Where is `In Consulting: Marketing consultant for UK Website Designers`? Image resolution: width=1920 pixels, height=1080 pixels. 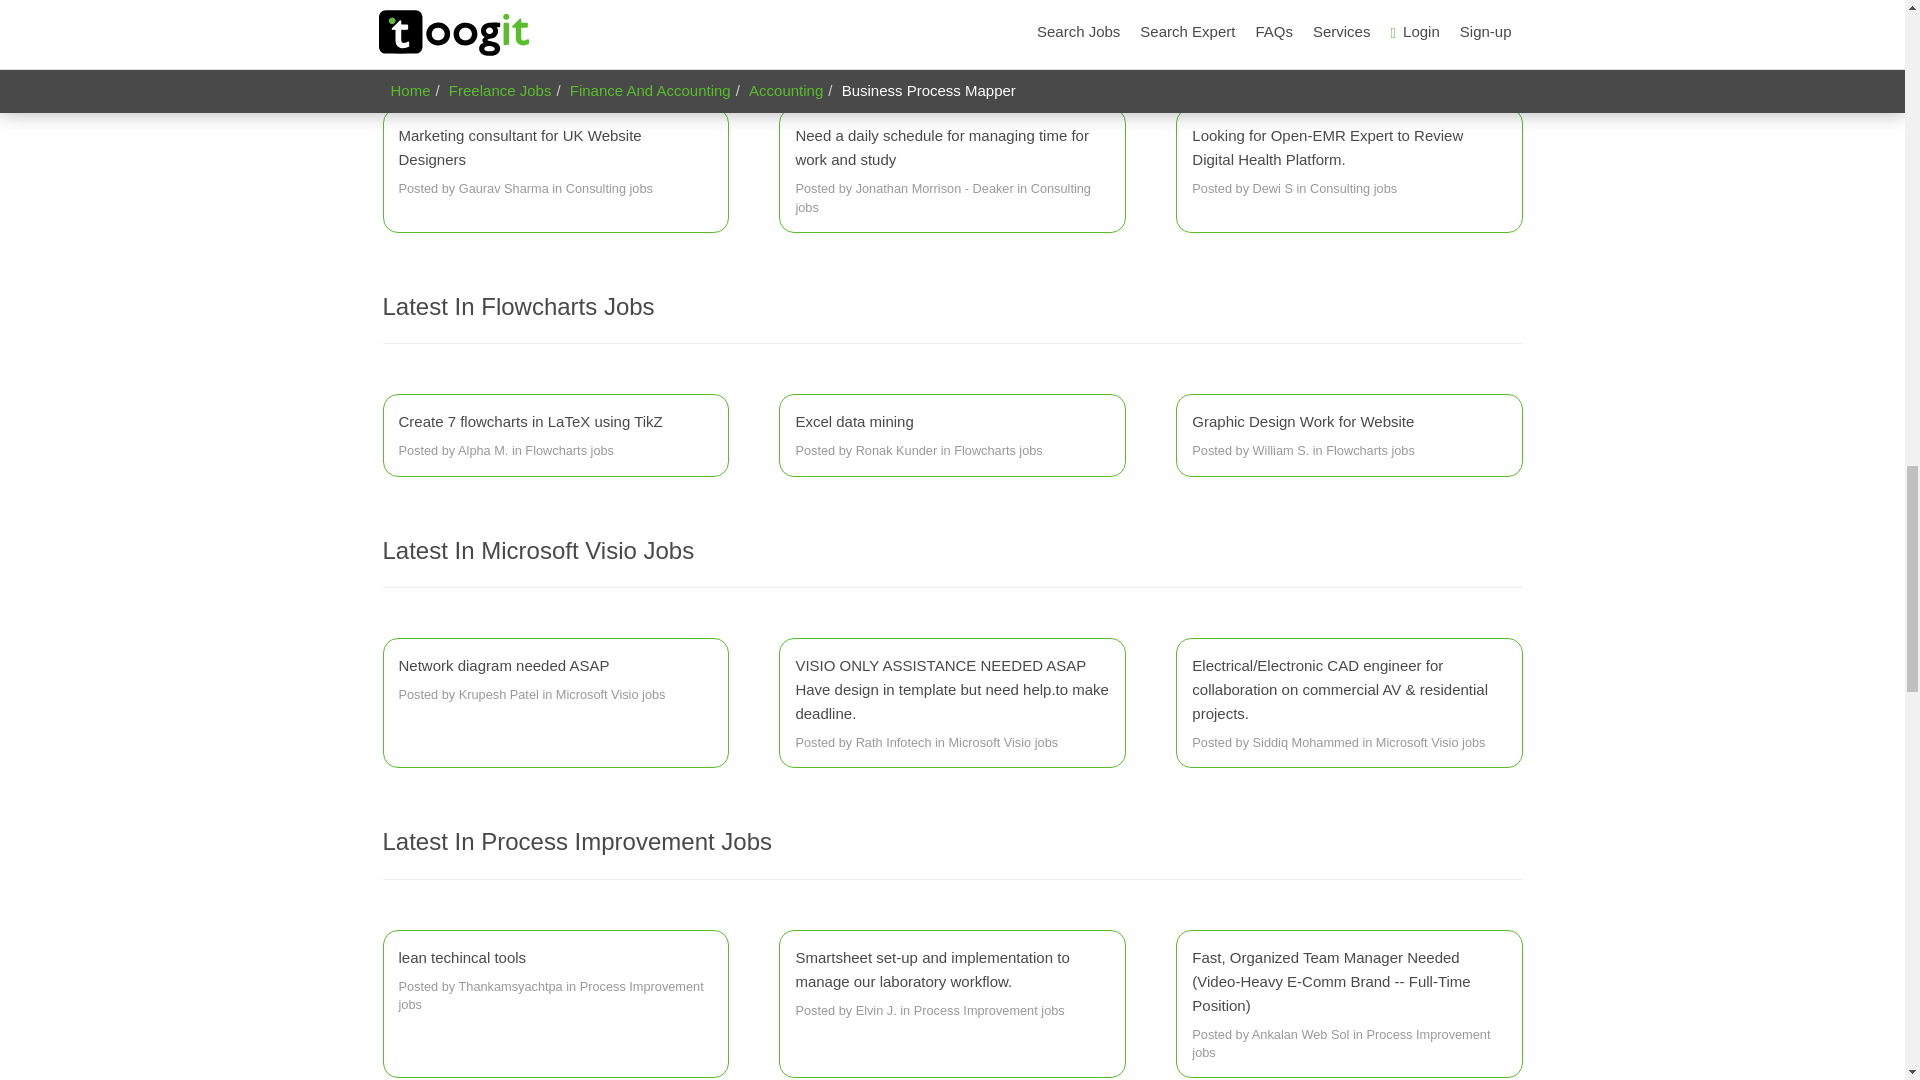 In Consulting: Marketing consultant for UK Website Designers is located at coordinates (554, 162).